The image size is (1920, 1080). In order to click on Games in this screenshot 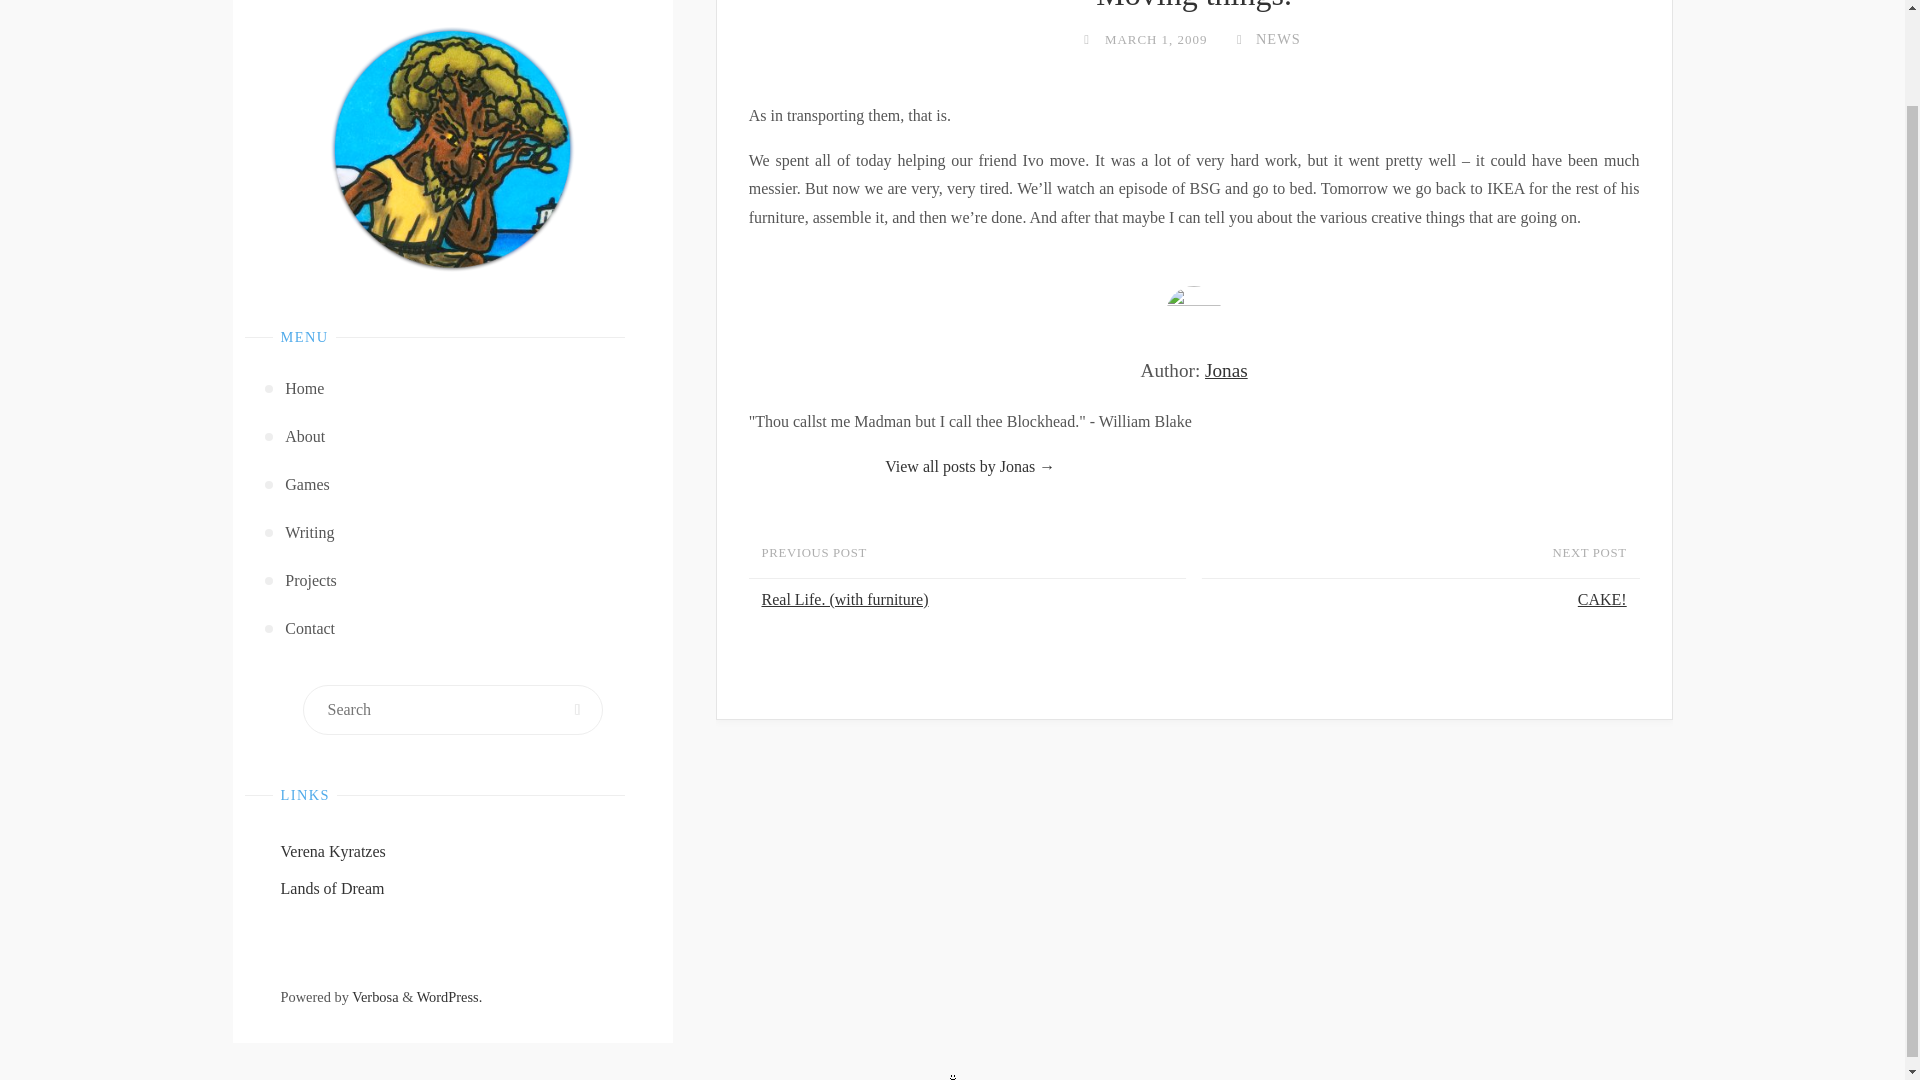, I will do `click(454, 484)`.